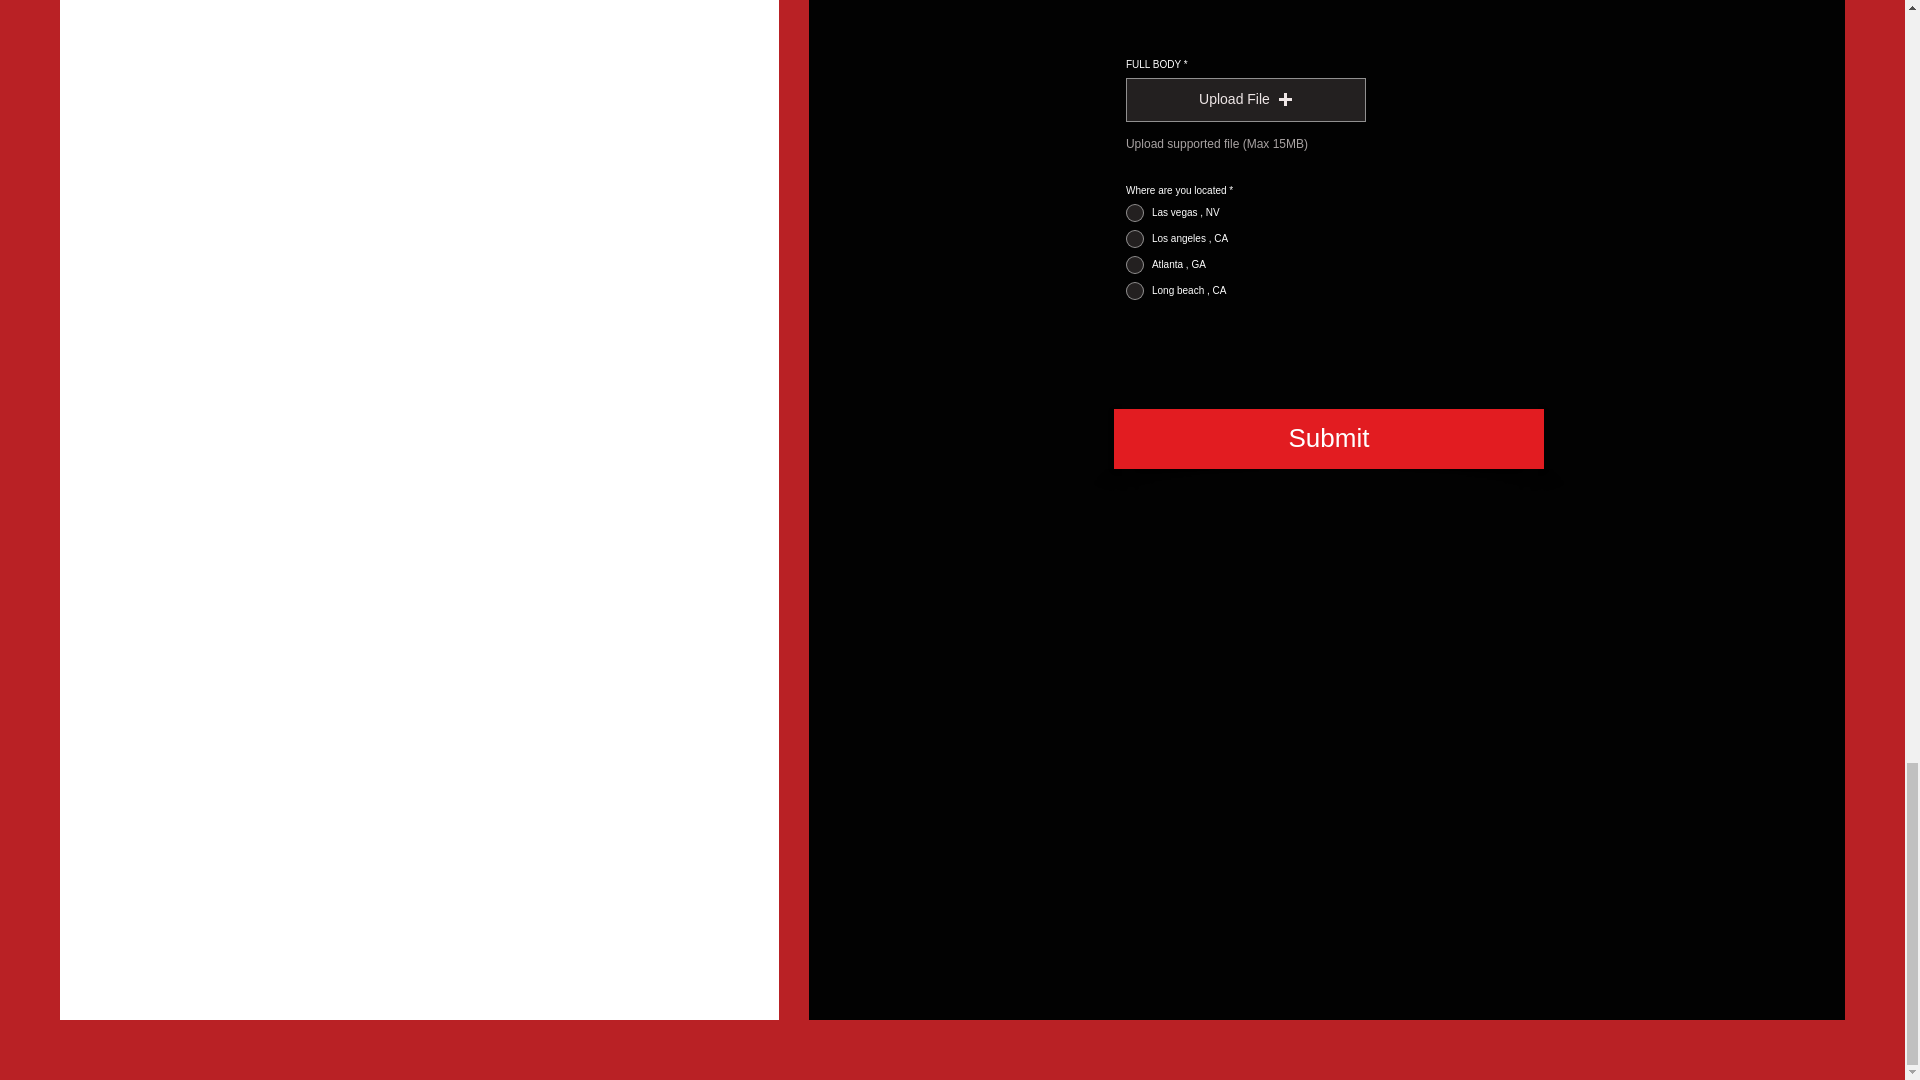 The width and height of the screenshot is (1920, 1080). What do you see at coordinates (1328, 438) in the screenshot?
I see `Submit` at bounding box center [1328, 438].